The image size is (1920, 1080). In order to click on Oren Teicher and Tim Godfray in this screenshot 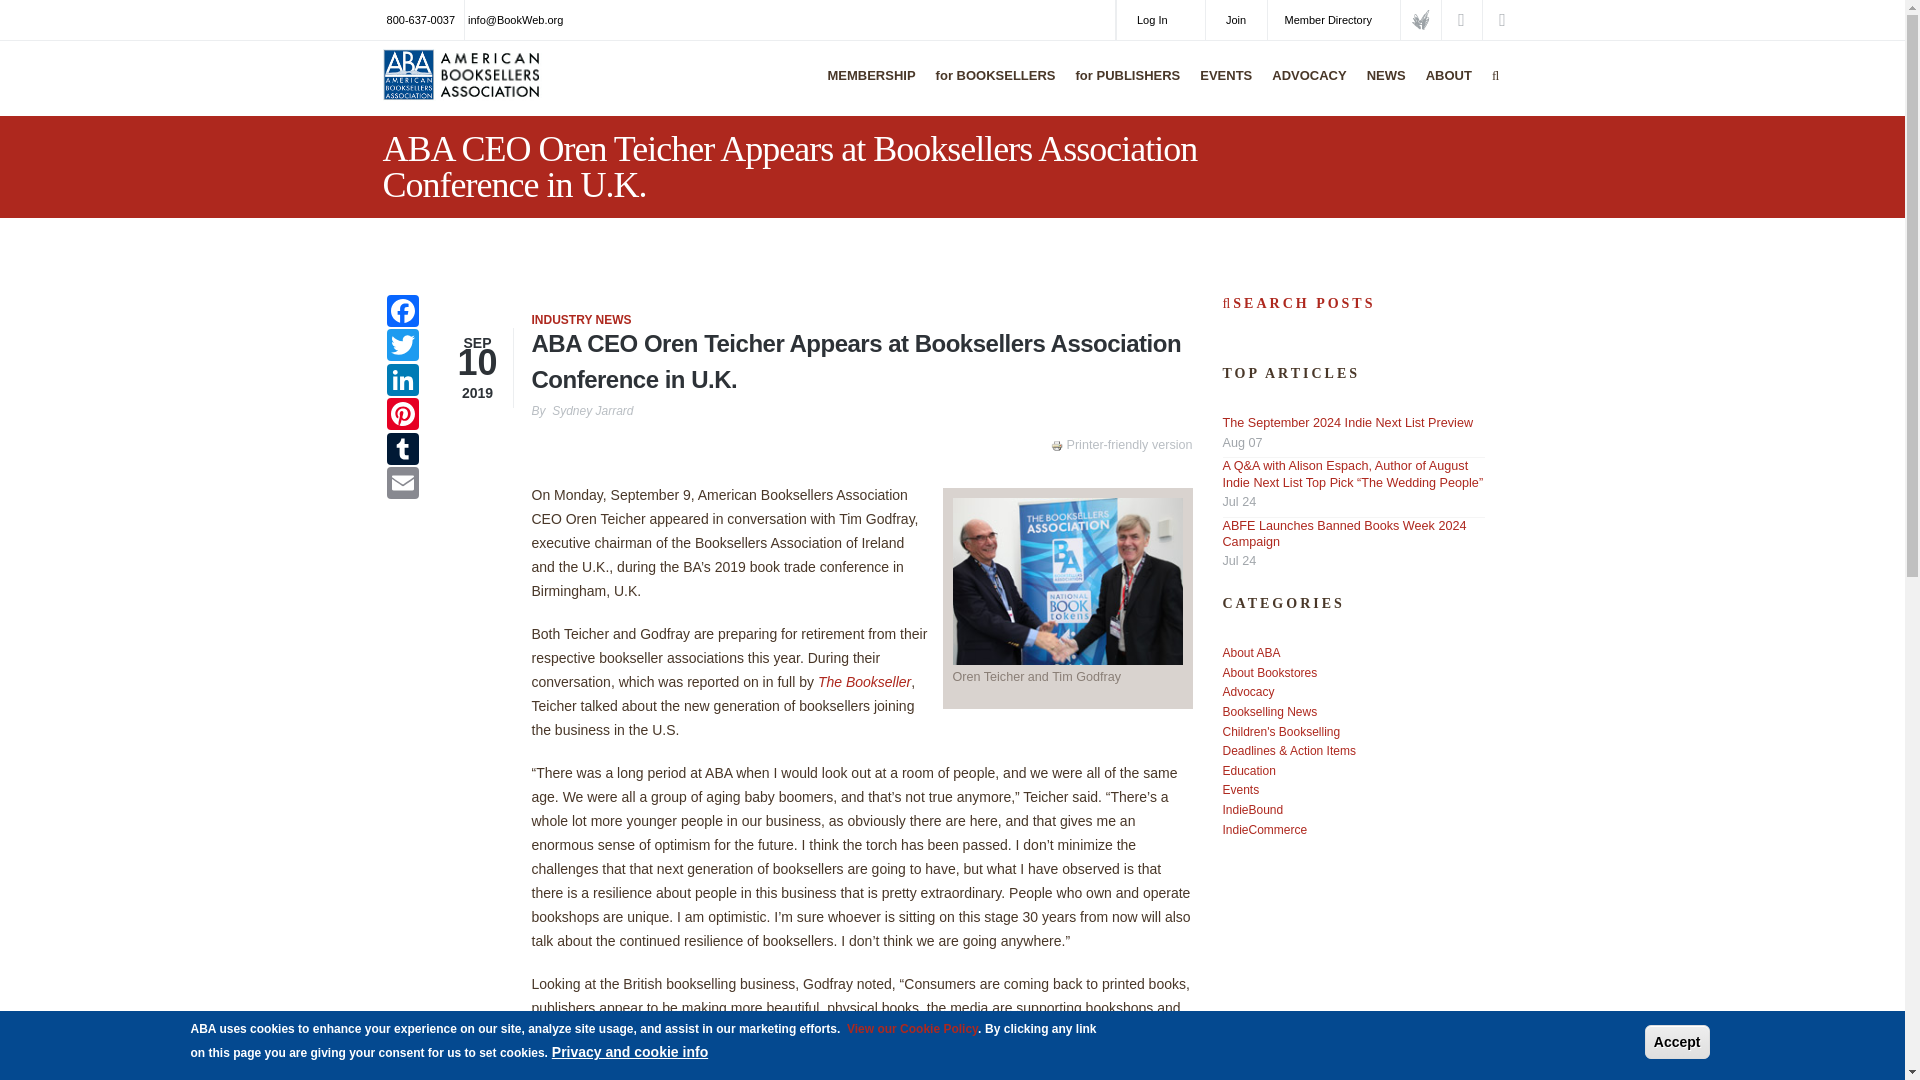, I will do `click(1067, 581)`.